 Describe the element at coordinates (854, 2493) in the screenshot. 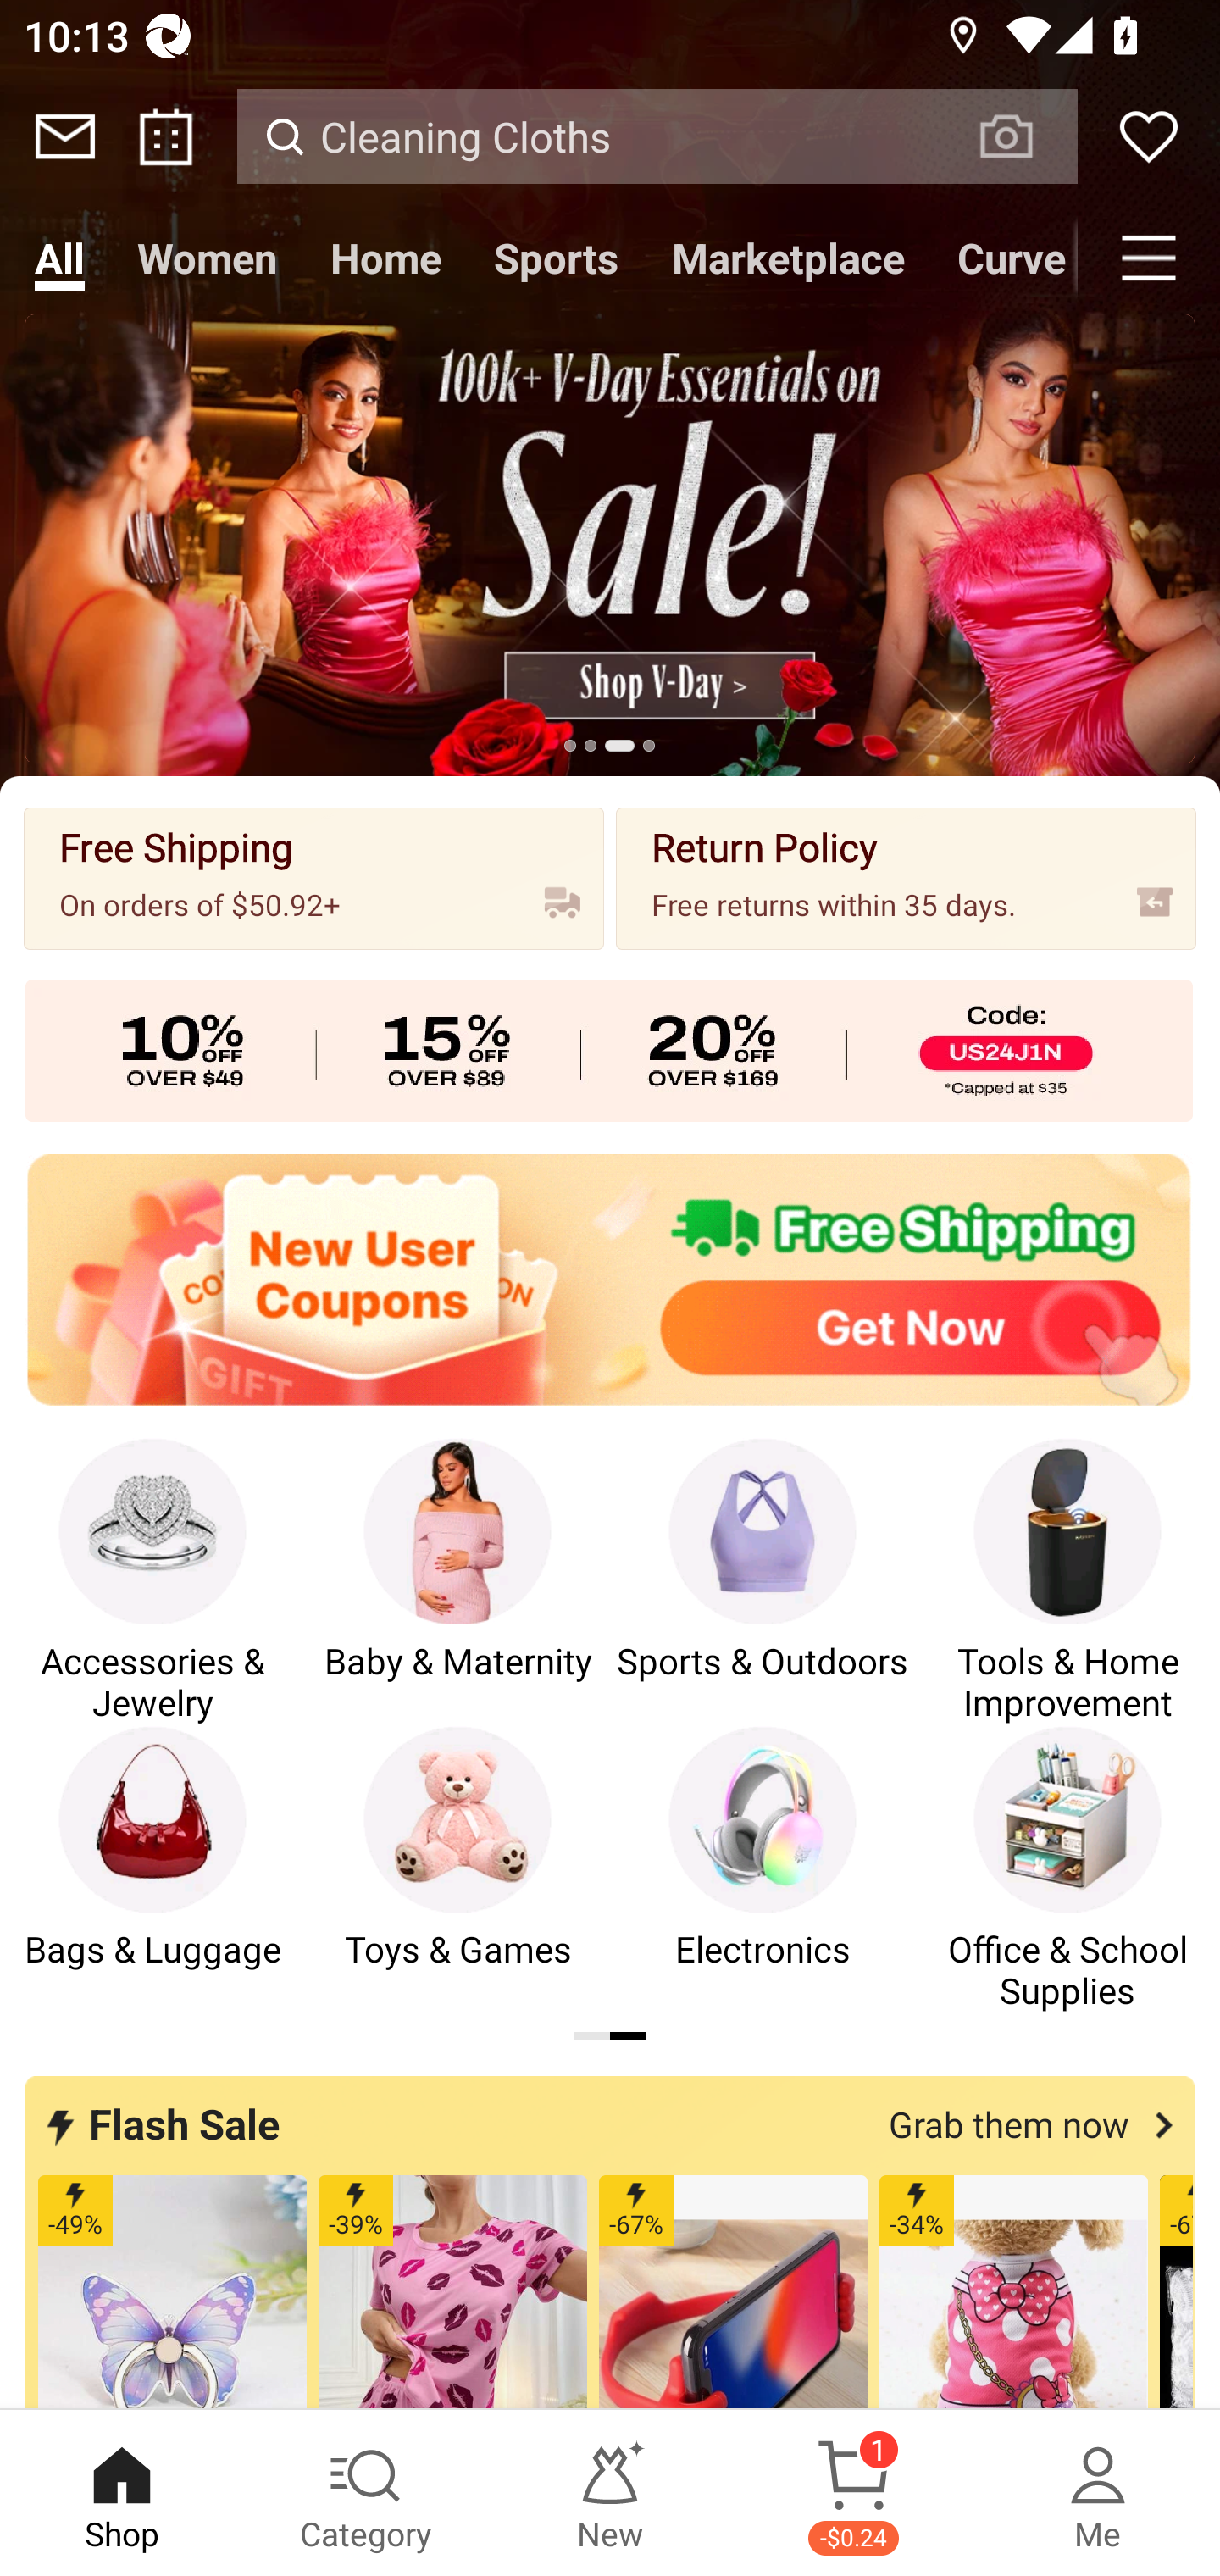

I see `Cart 1 -$0.24` at that location.